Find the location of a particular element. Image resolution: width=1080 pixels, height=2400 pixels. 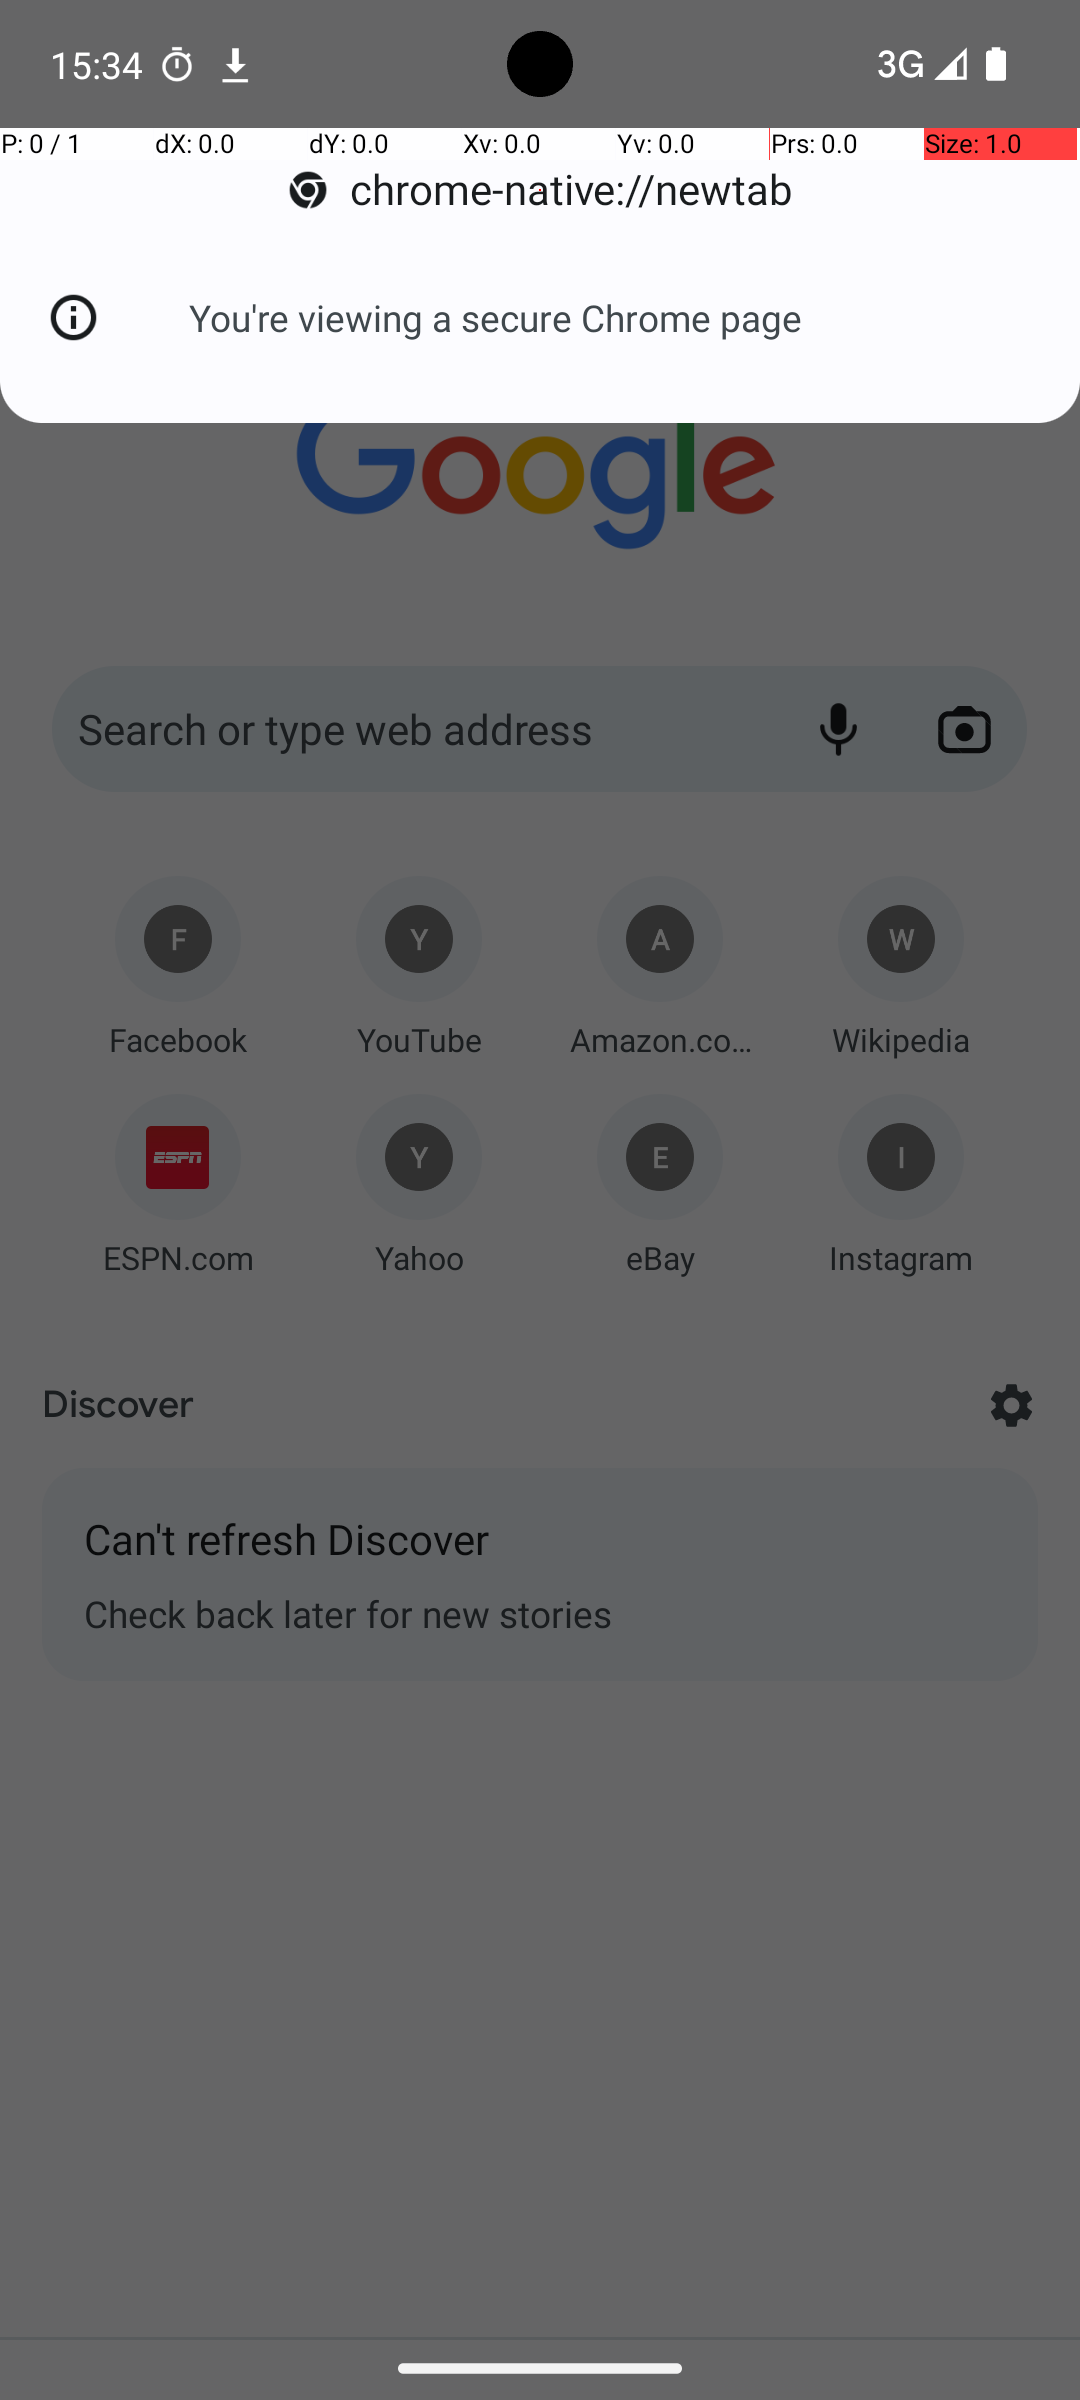

Chrome notification: m.youtube.com is located at coordinates (235, 64).